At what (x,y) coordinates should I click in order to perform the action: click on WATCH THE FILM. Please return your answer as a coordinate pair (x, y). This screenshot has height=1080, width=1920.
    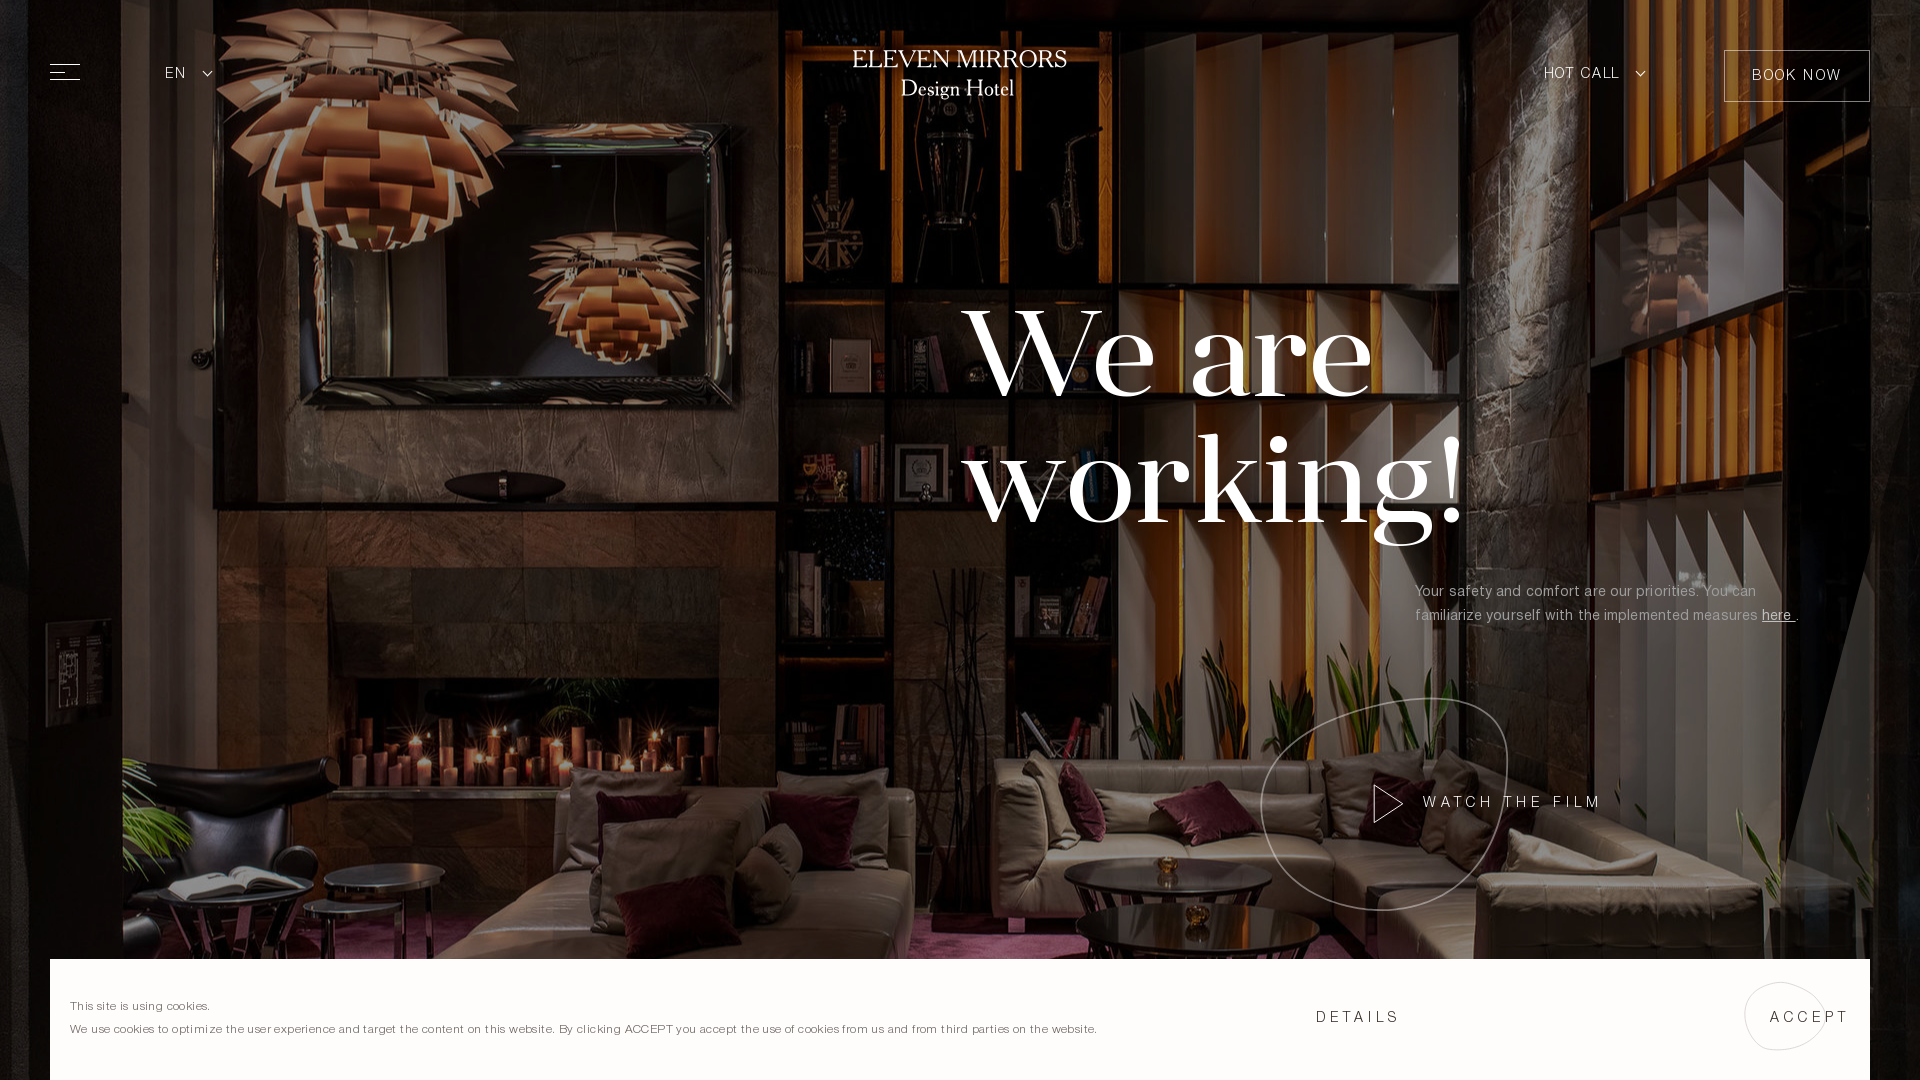
    Looking at the image, I should click on (1418, 796).